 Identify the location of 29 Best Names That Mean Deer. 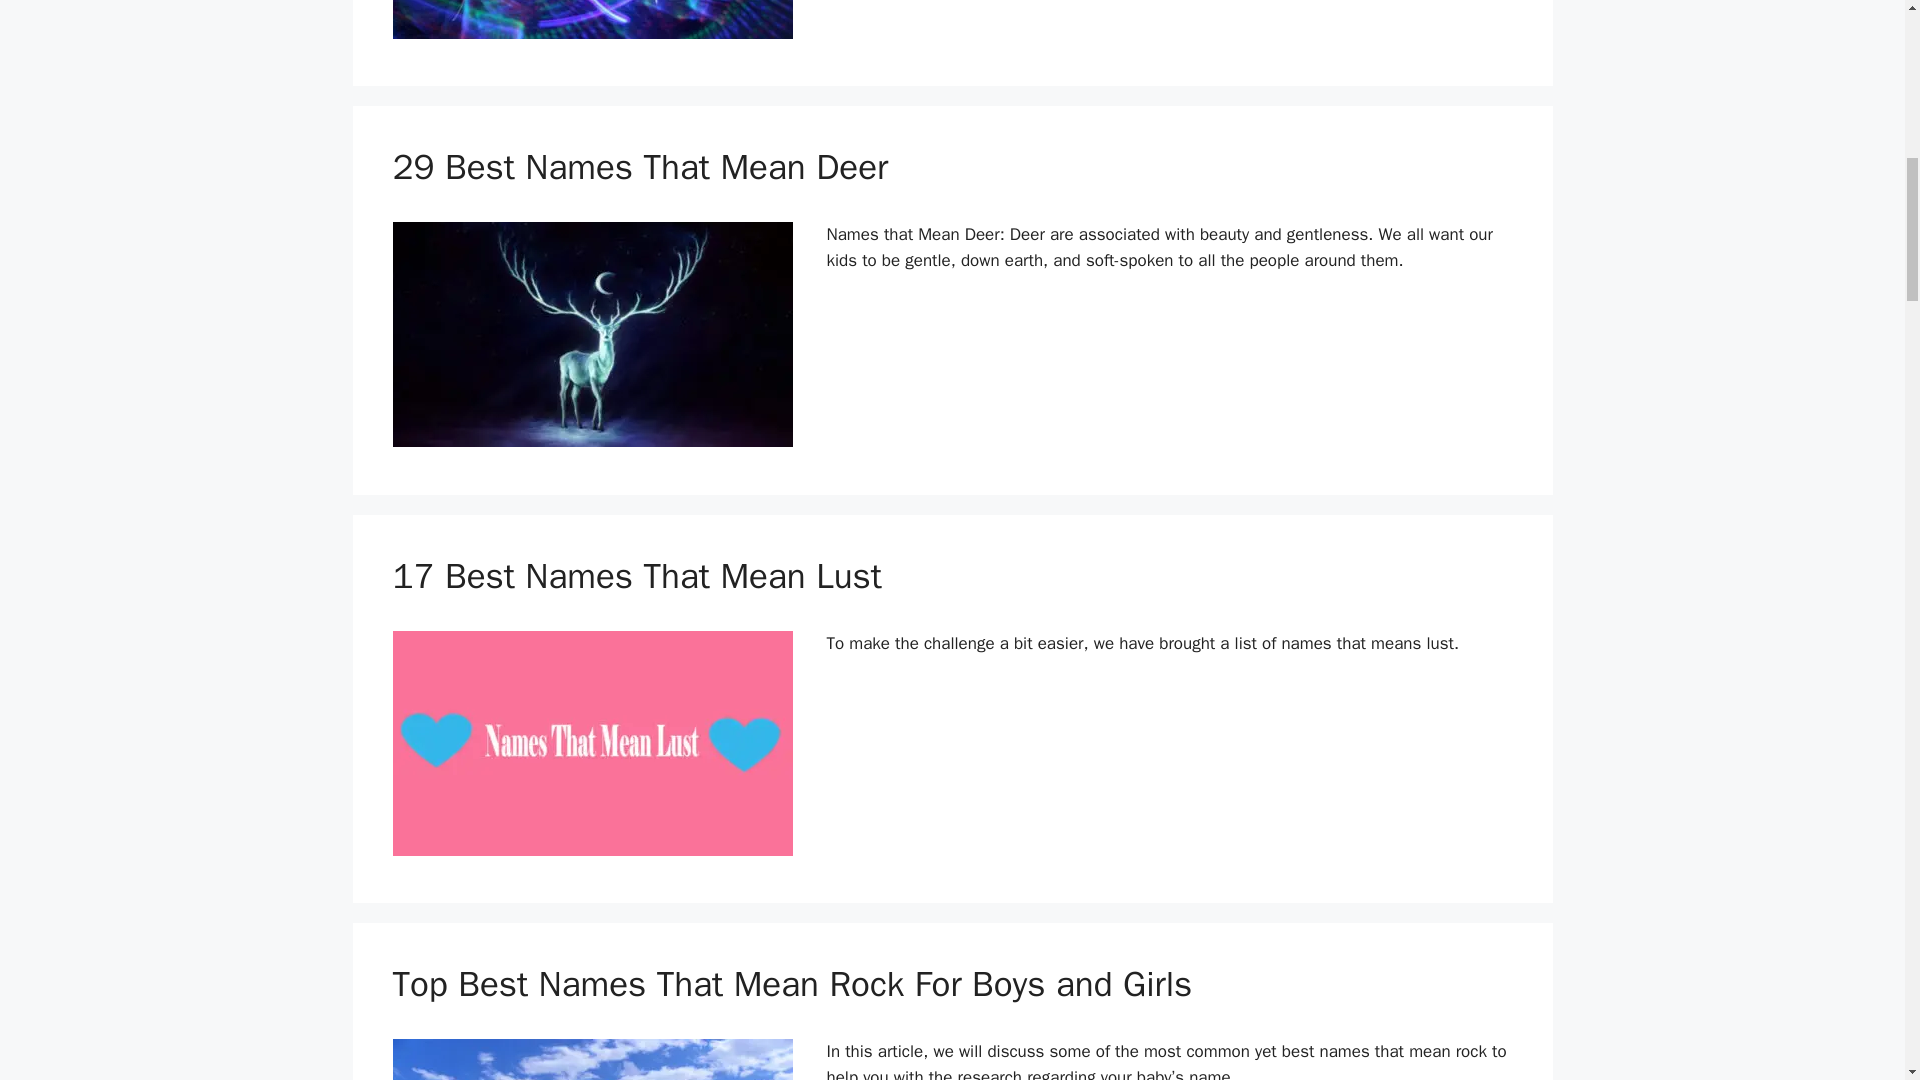
(639, 166).